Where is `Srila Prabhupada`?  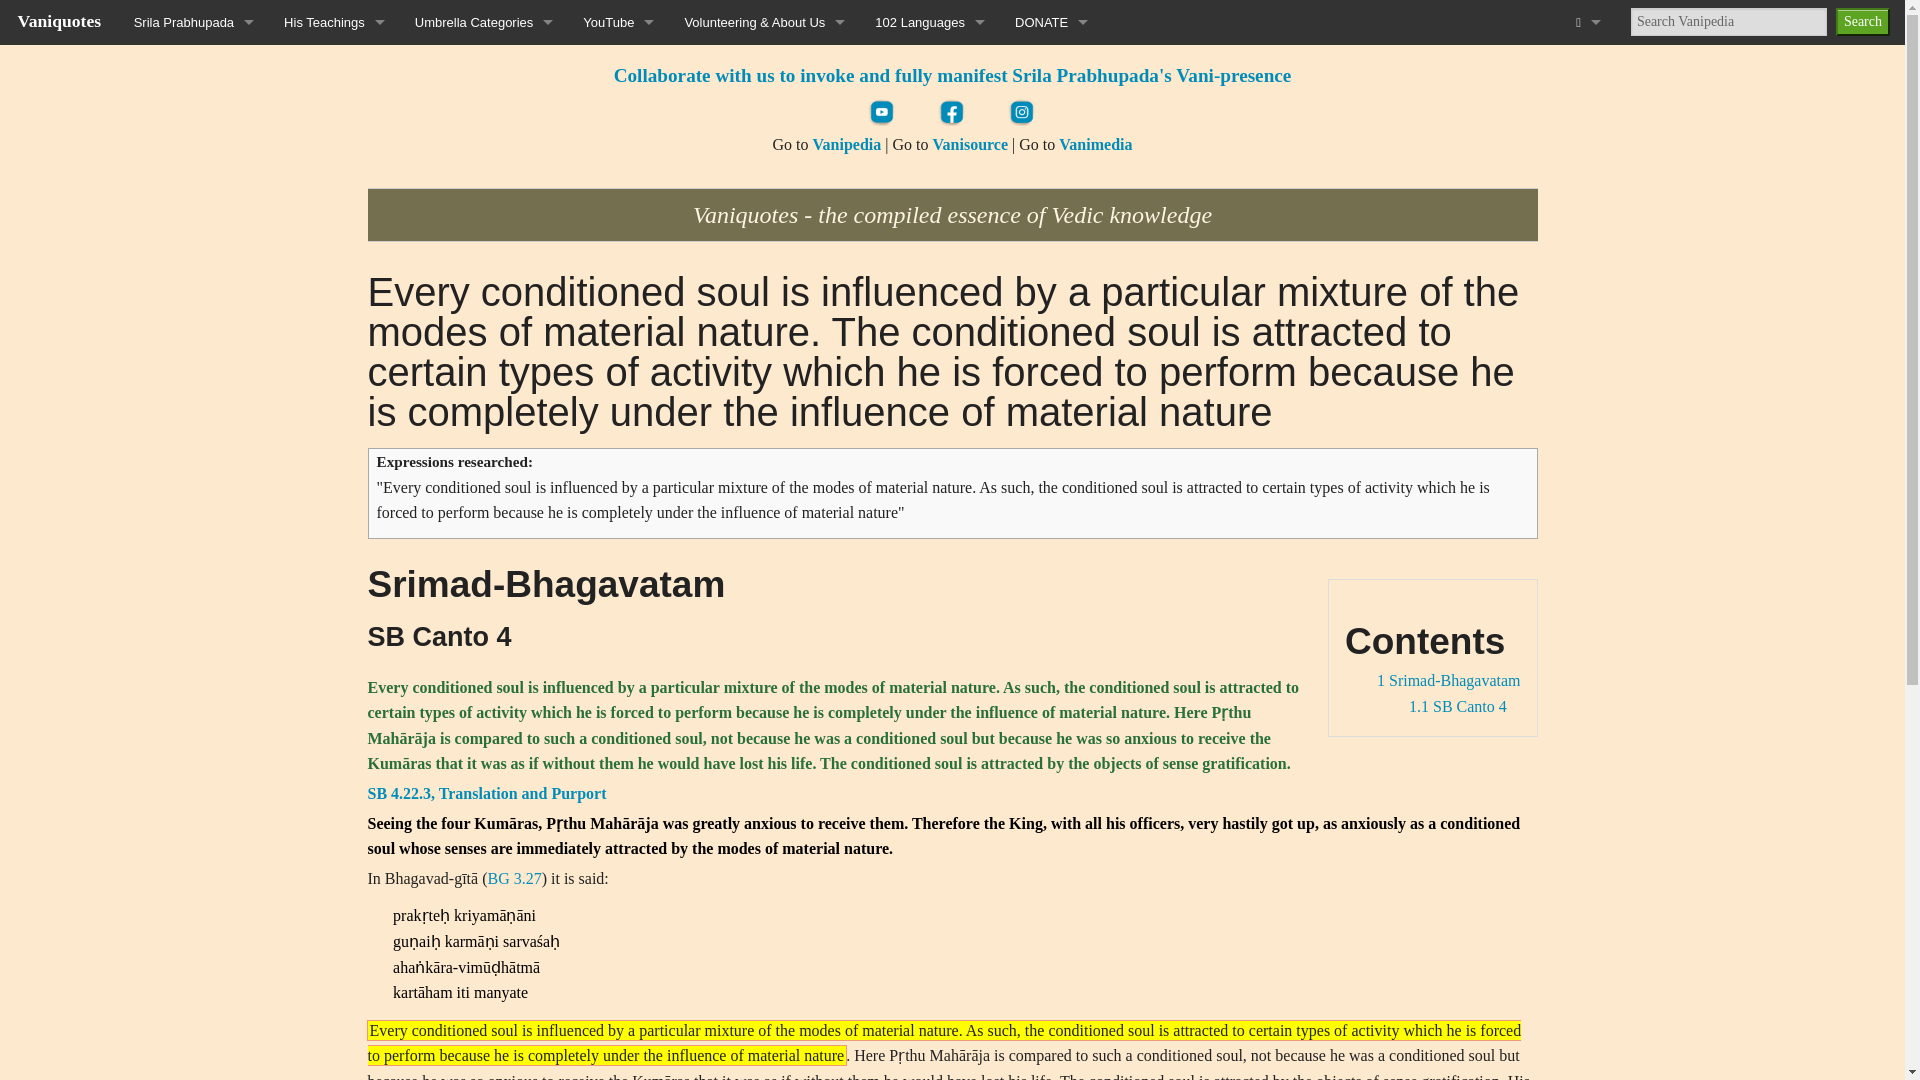
Srila Prabhupada is located at coordinates (194, 22).